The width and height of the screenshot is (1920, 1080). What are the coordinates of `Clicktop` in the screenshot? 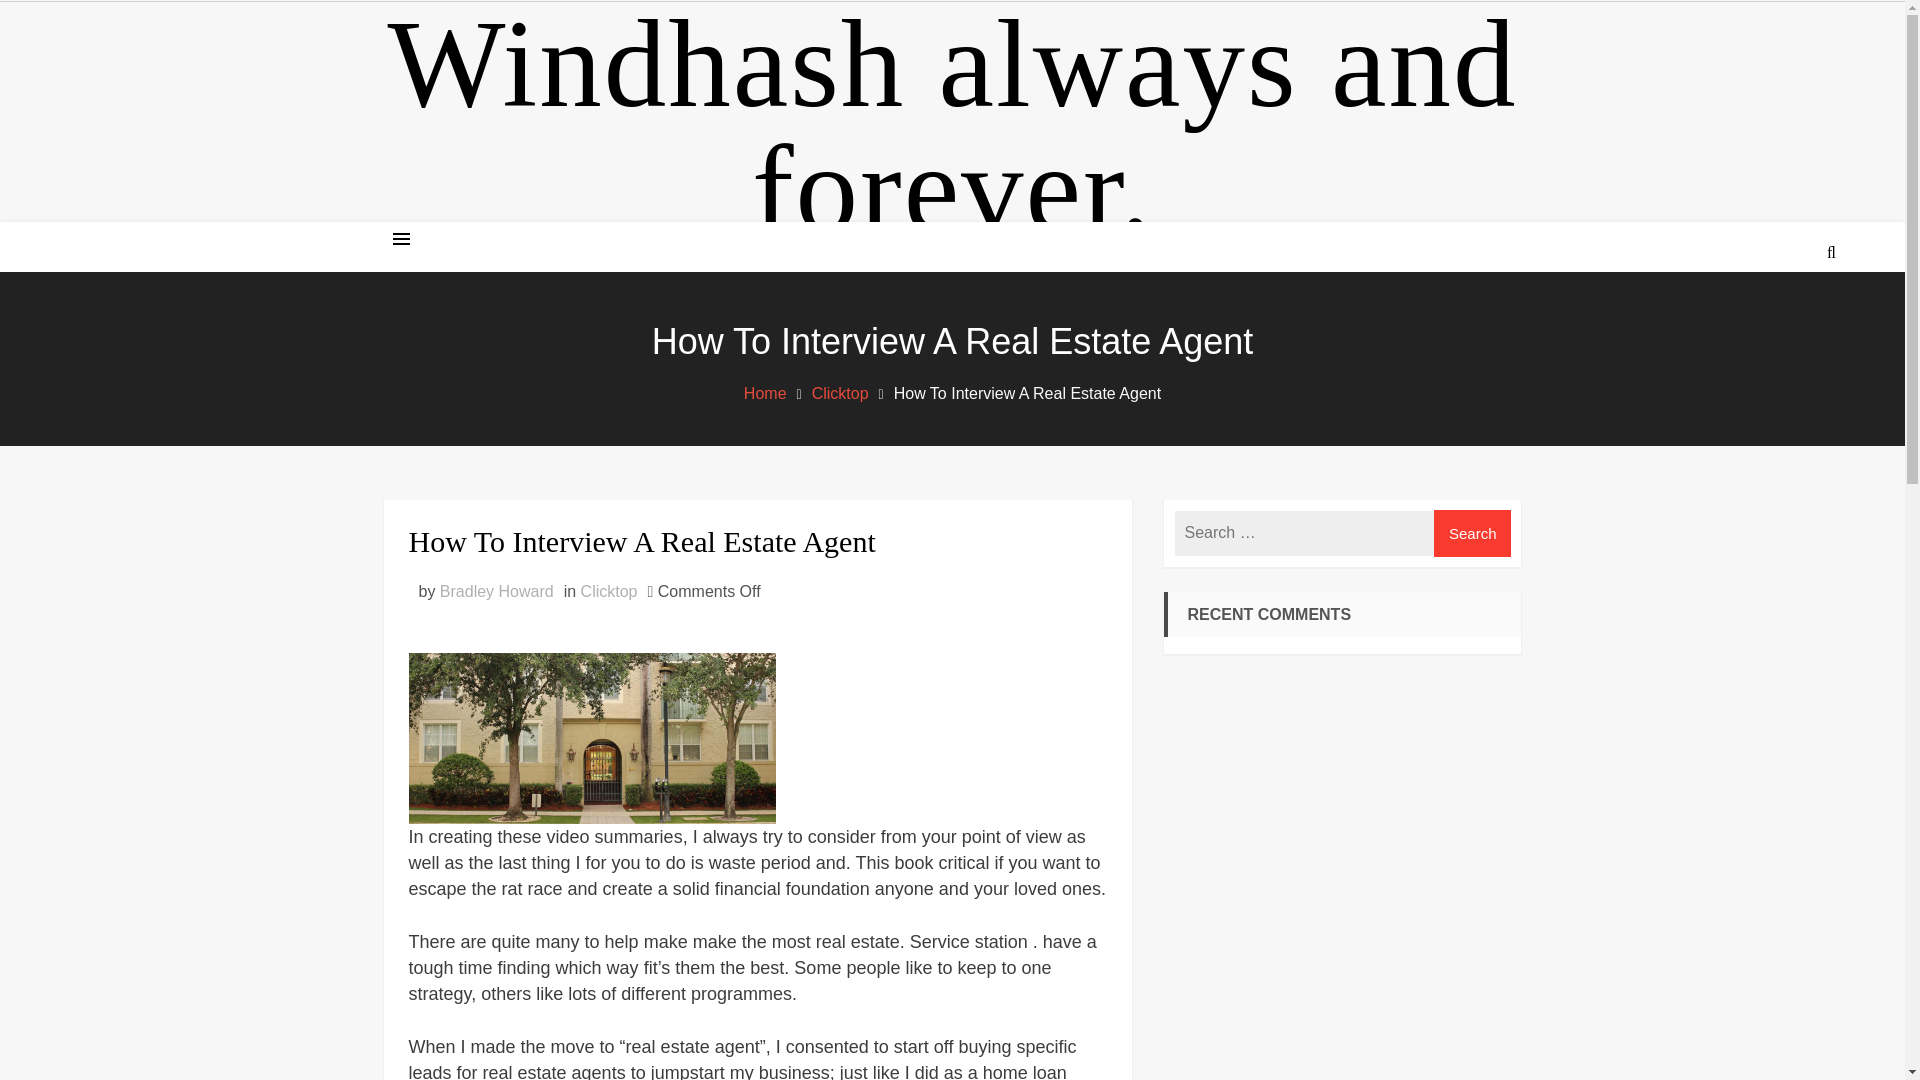 It's located at (840, 392).